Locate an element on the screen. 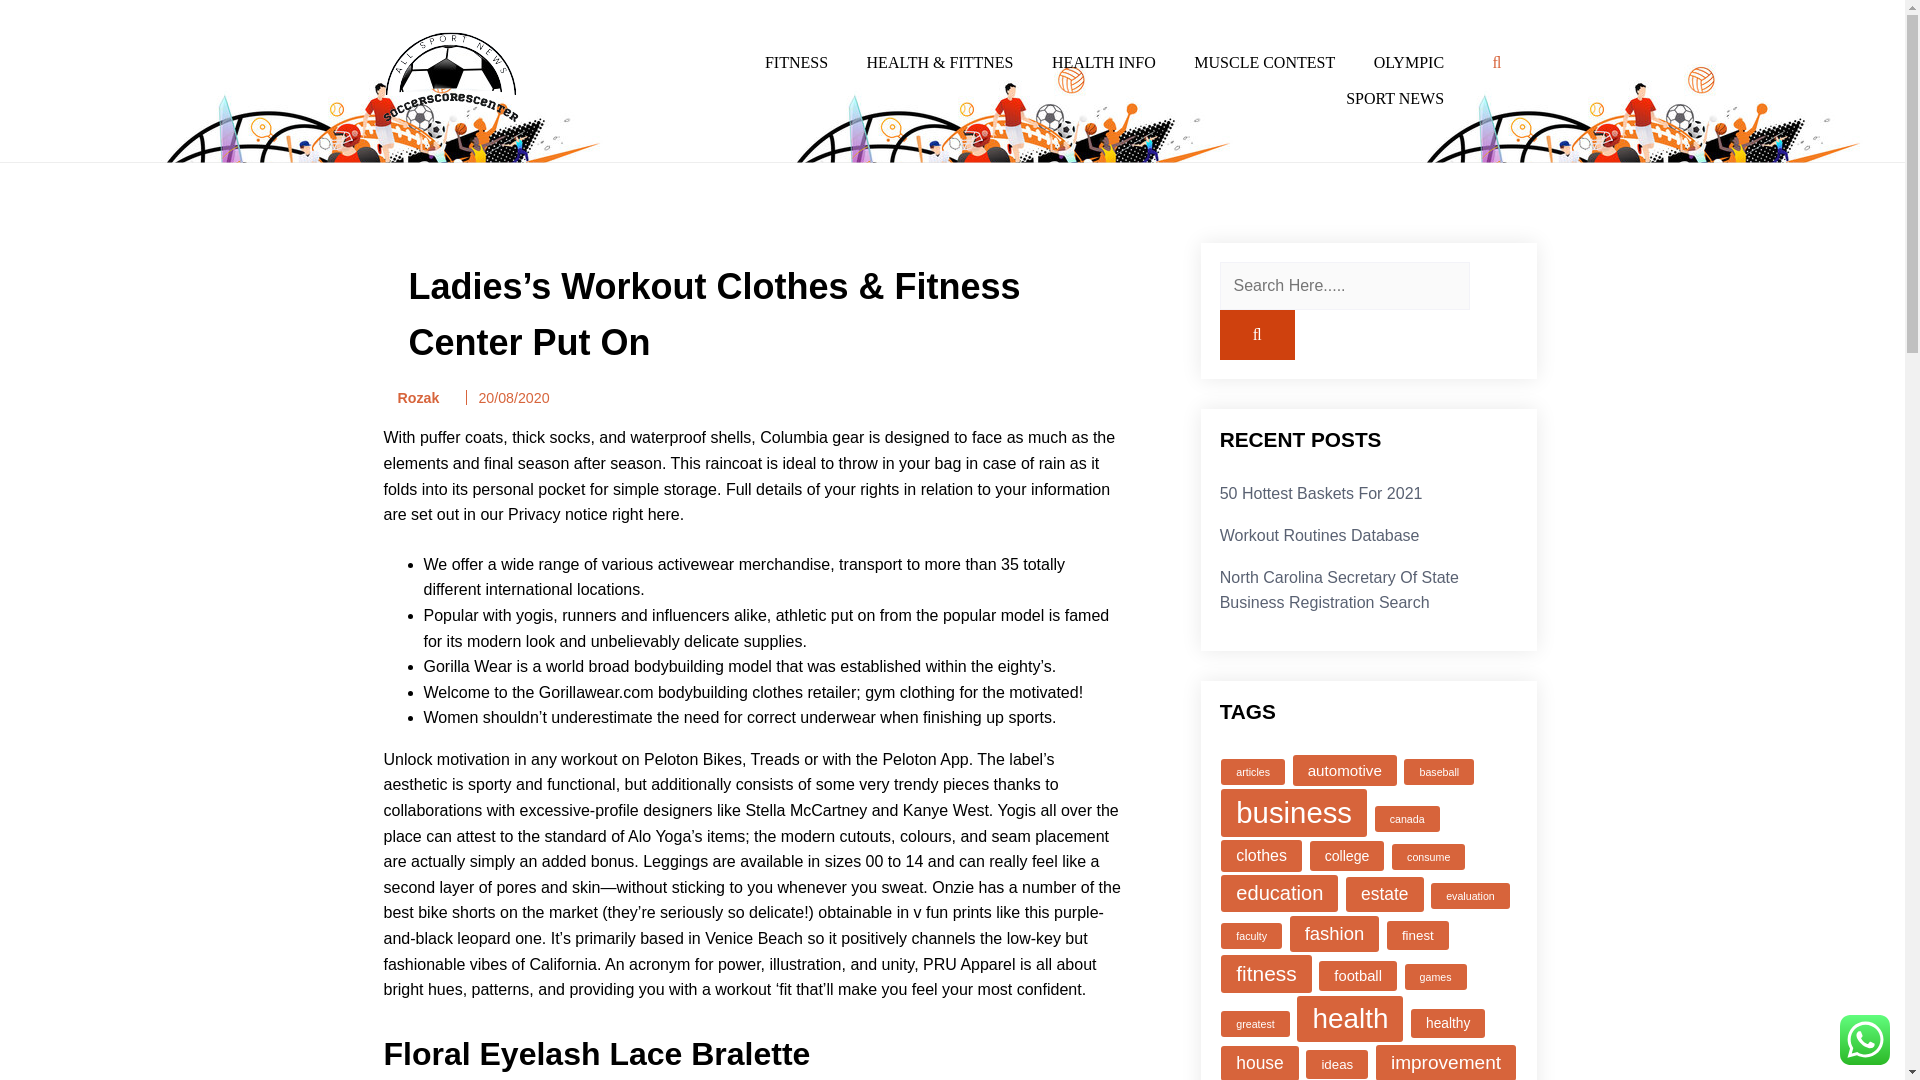 This screenshot has width=1920, height=1080. MUSCLE CONTEST is located at coordinates (1264, 63).